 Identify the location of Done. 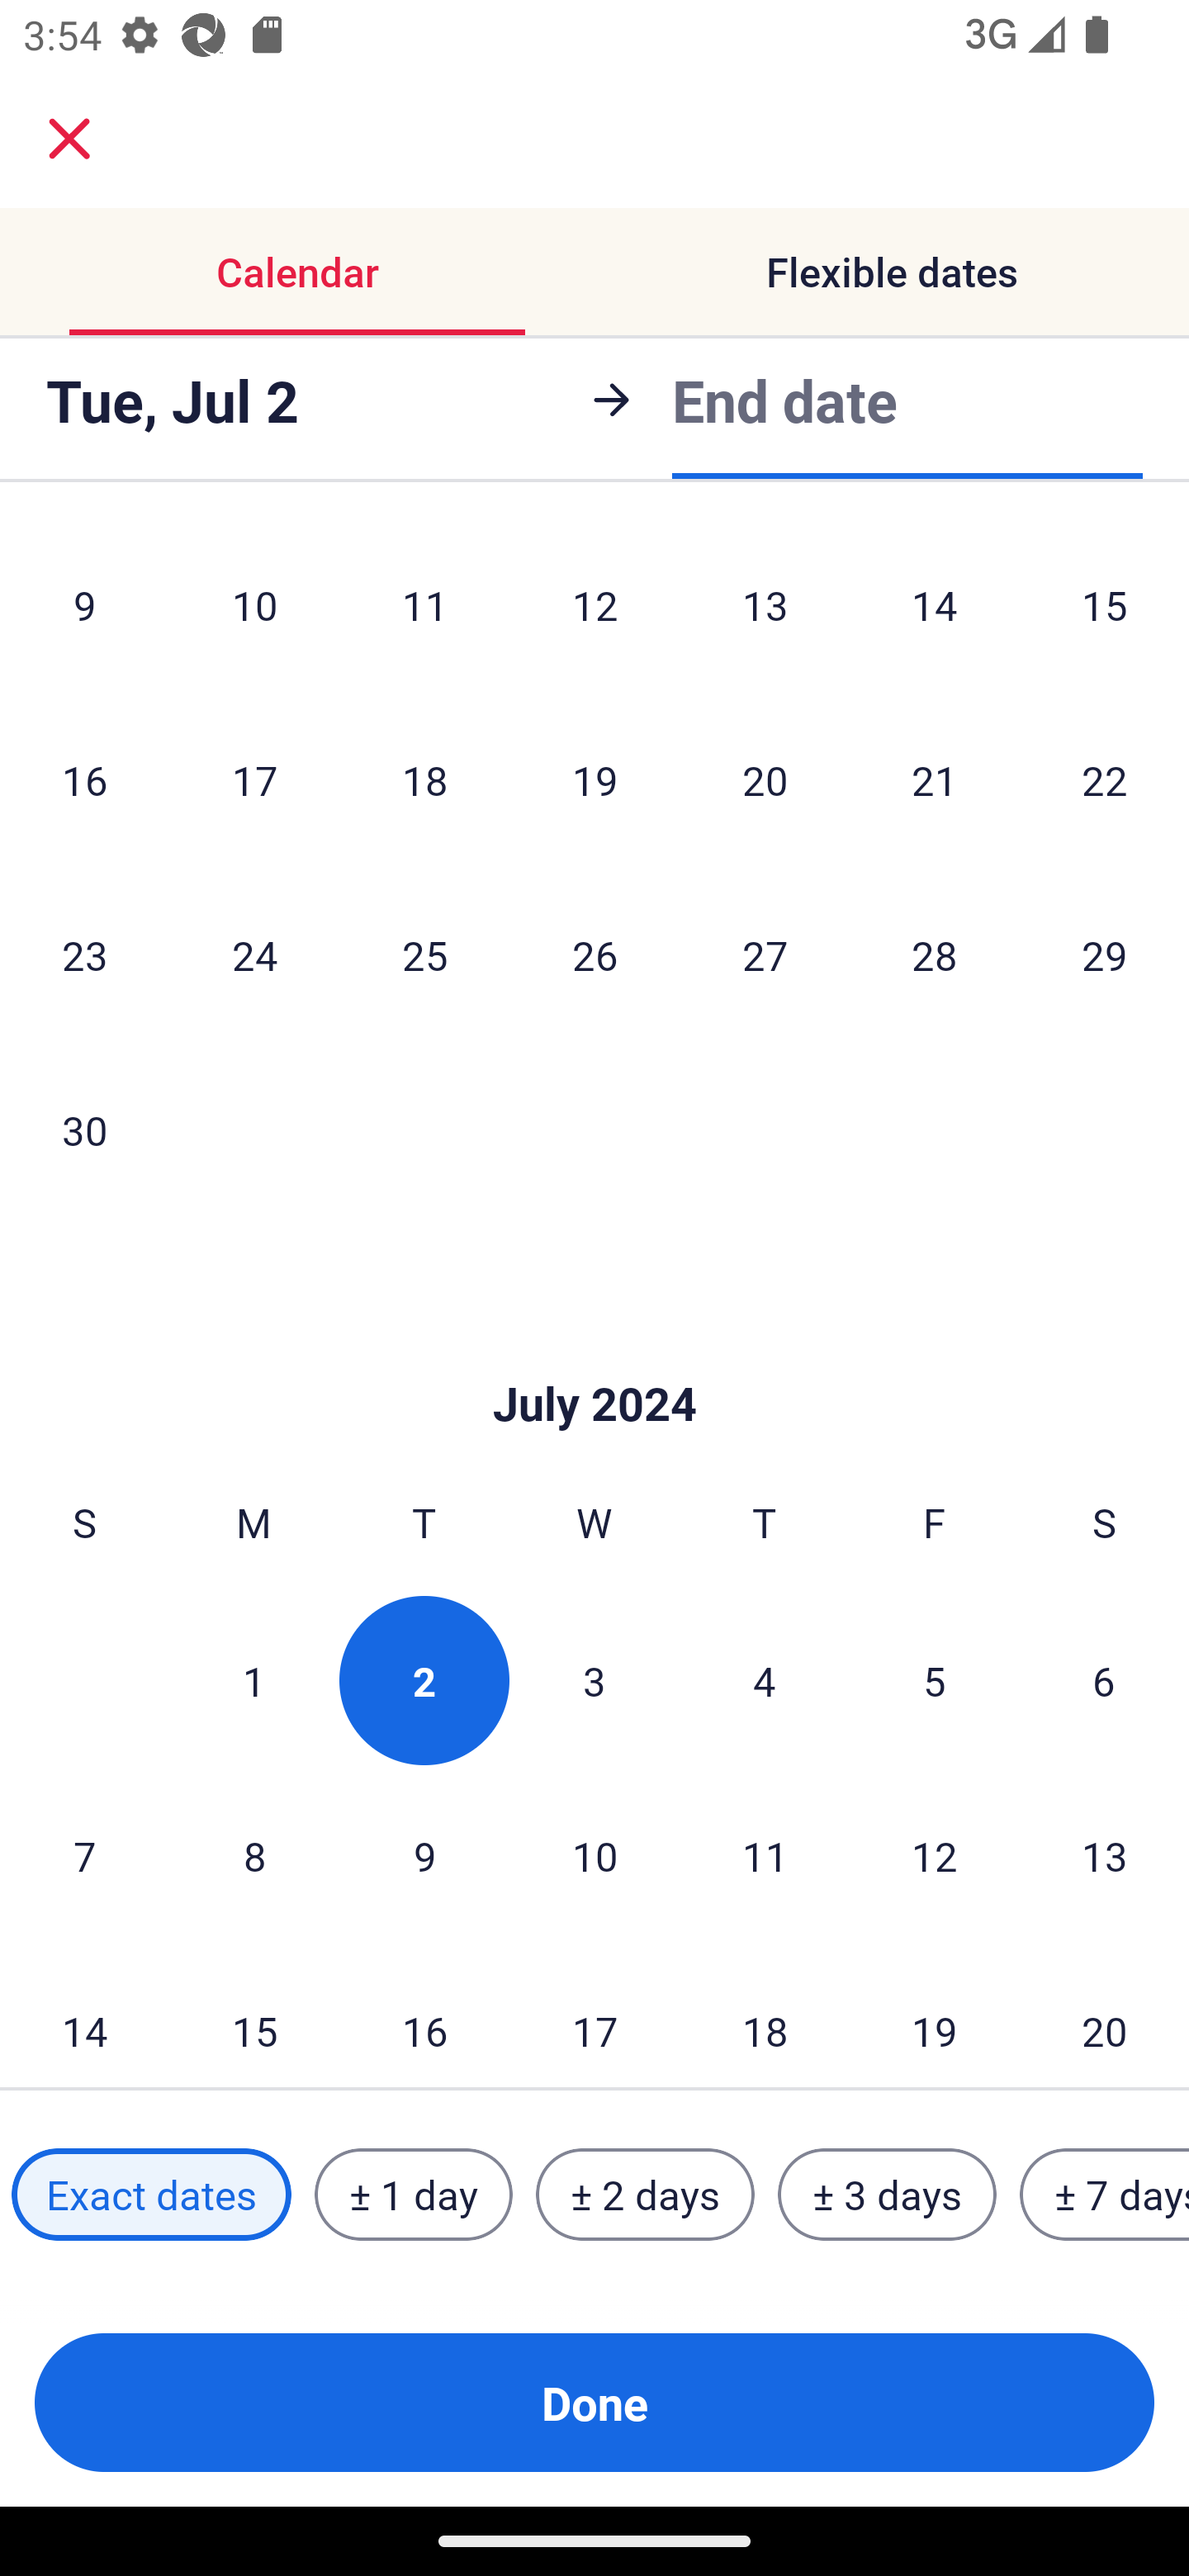
(594, 2403).